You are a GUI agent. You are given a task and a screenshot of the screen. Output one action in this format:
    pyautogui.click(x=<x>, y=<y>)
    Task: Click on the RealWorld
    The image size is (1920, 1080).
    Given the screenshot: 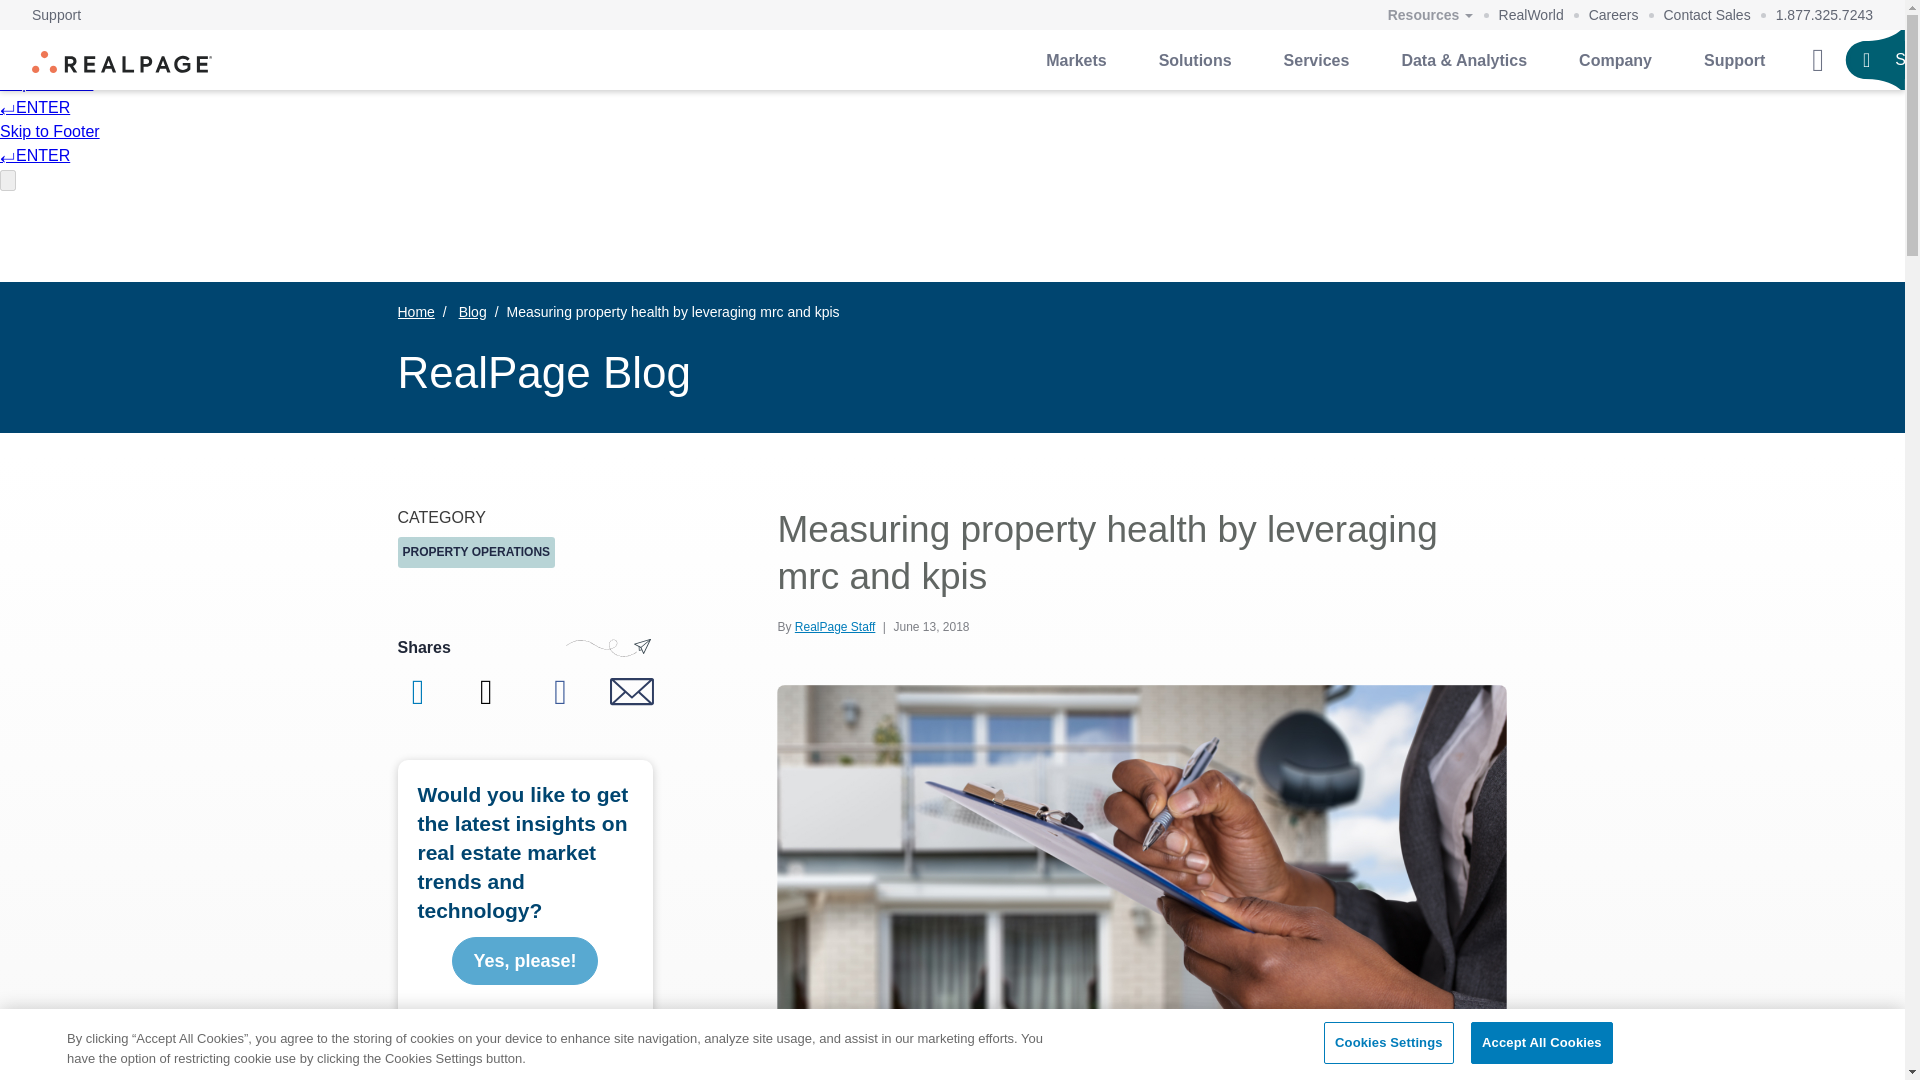 What is the action you would take?
    pyautogui.click(x=1532, y=15)
    